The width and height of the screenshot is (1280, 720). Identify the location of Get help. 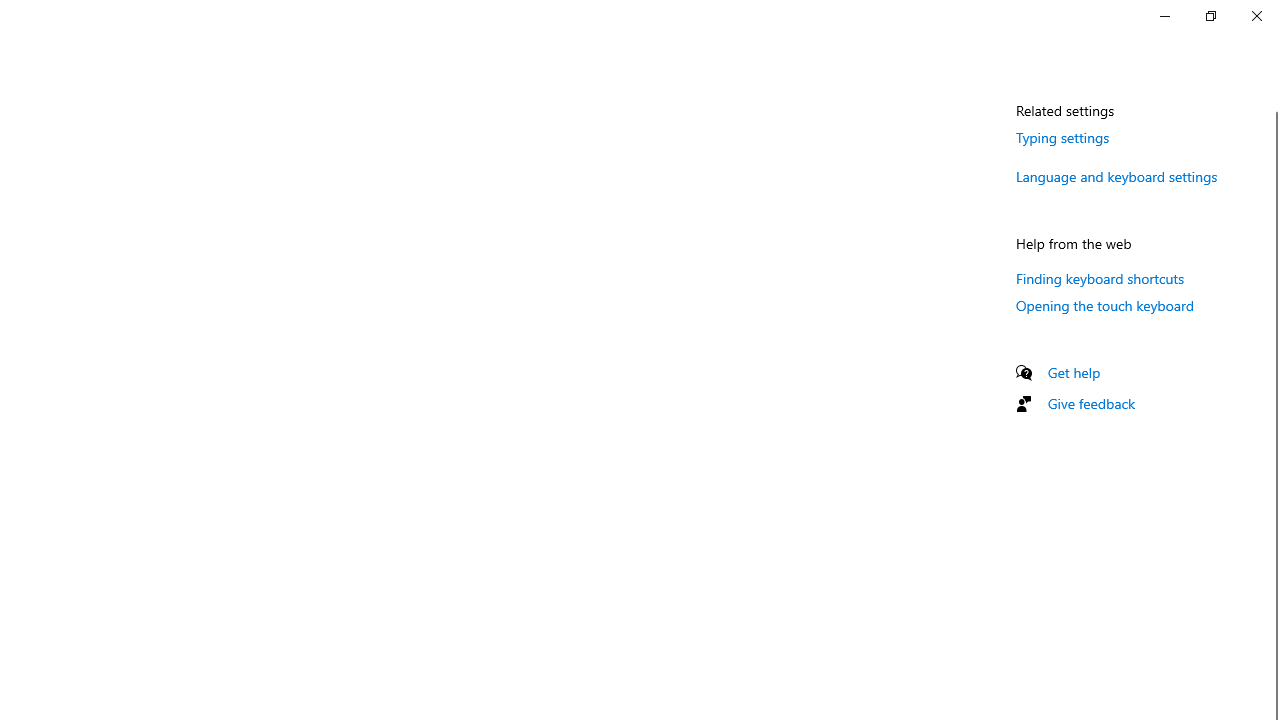
(1074, 372).